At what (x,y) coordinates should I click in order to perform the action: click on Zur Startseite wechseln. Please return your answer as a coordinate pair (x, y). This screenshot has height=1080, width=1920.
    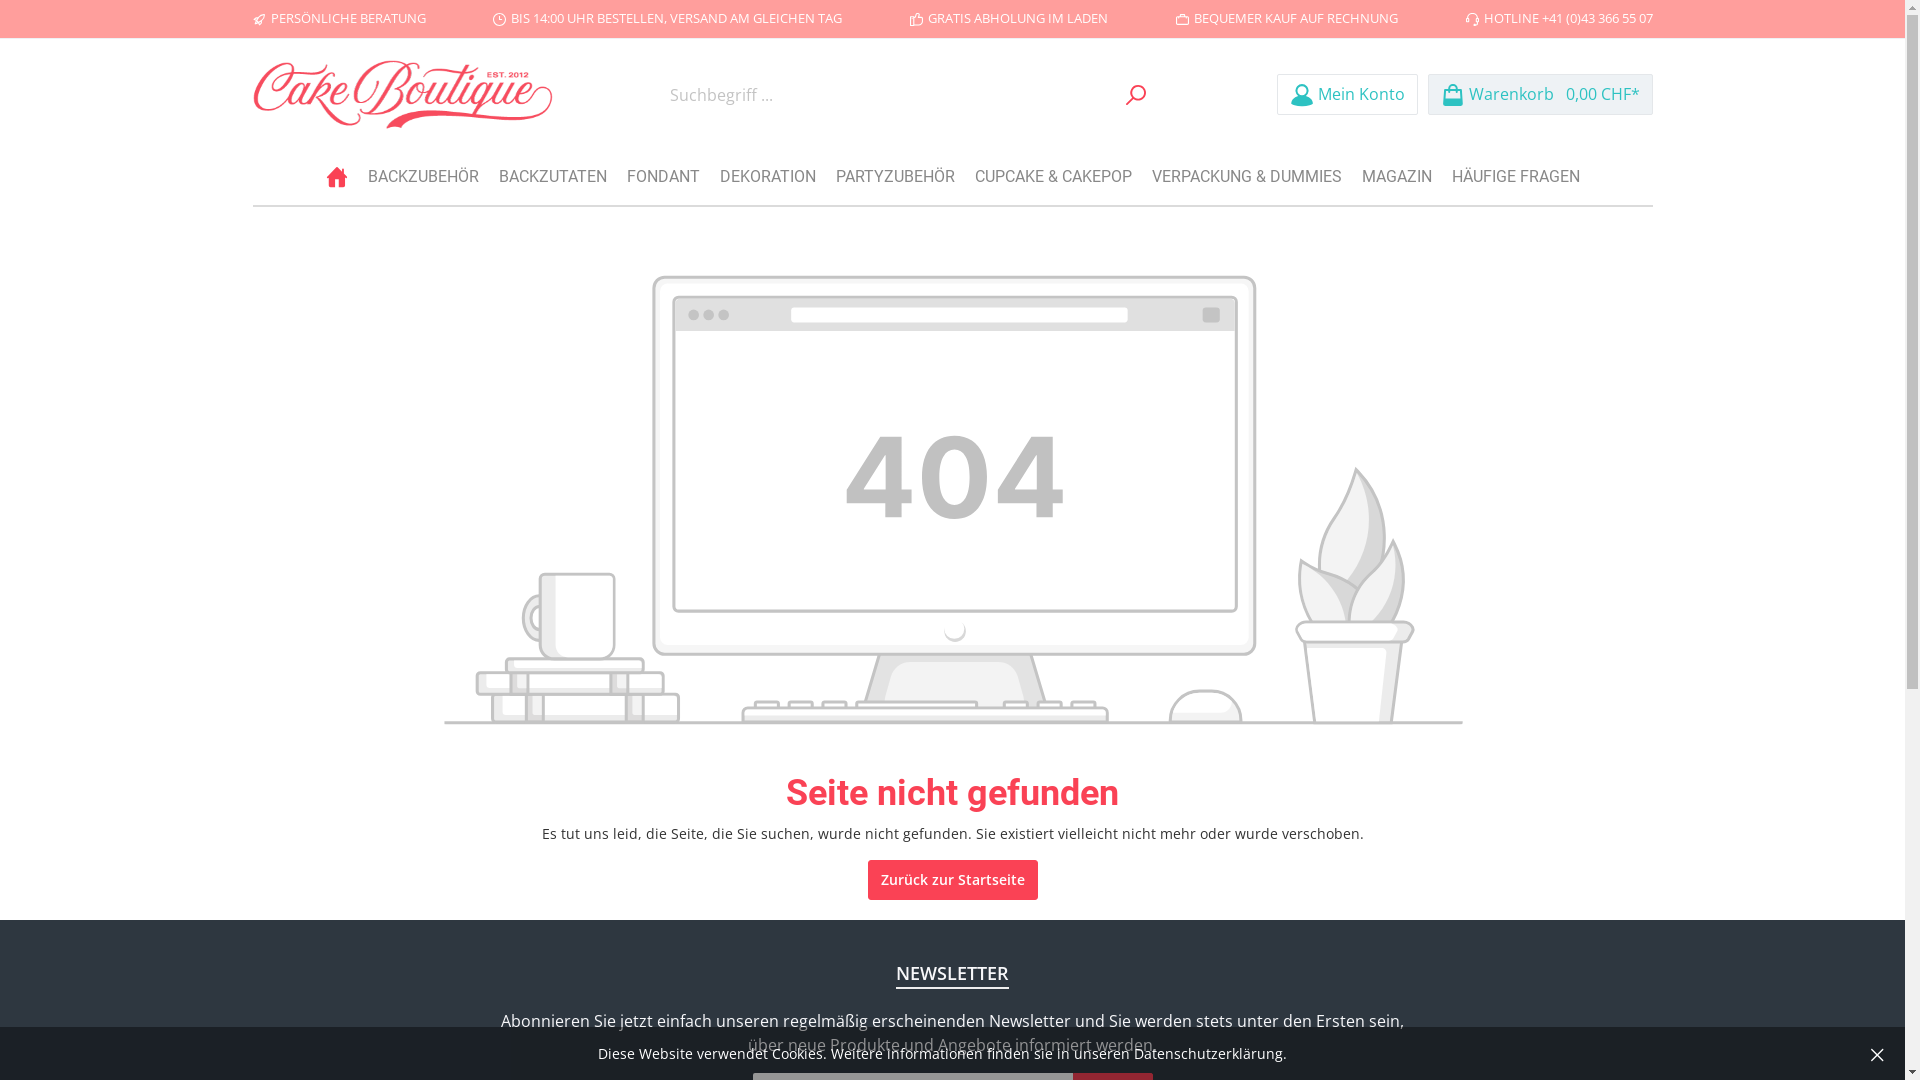
    Looking at the image, I should click on (402, 94).